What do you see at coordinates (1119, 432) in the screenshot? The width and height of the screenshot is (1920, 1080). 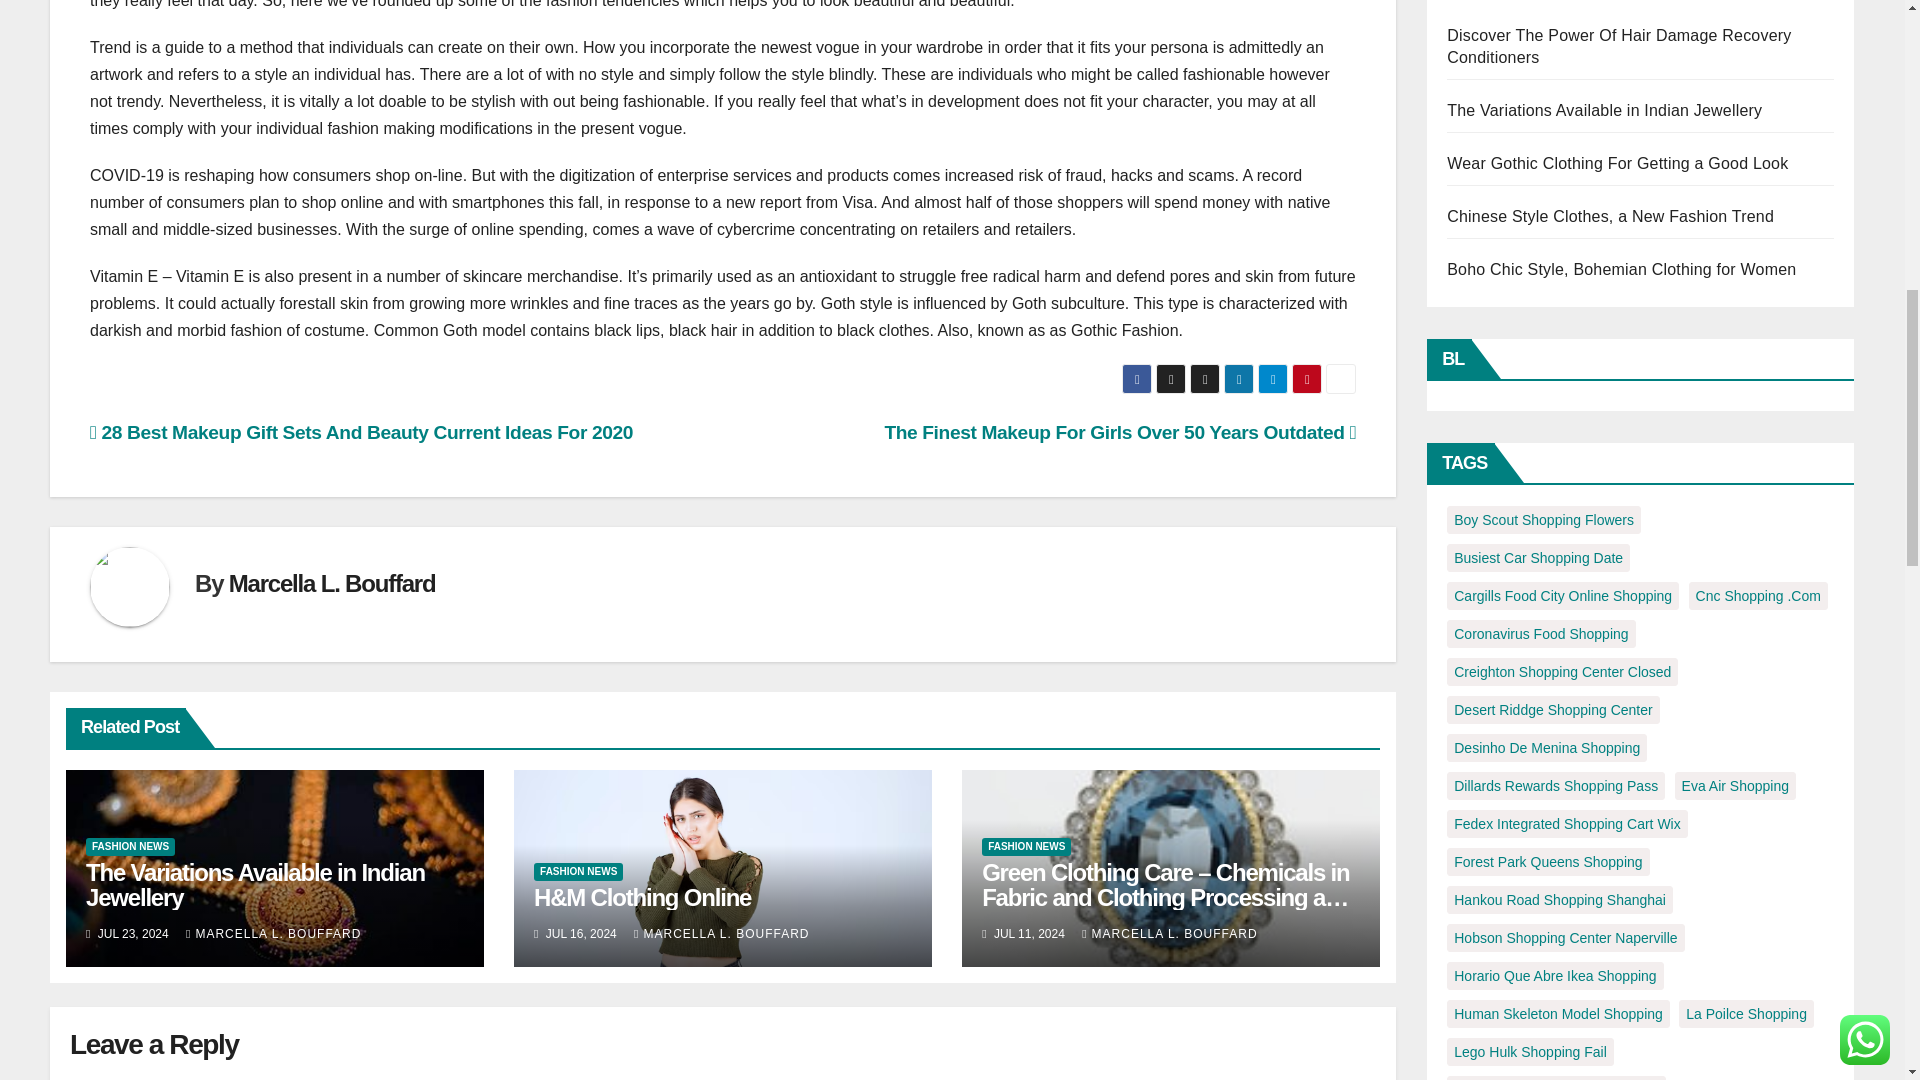 I see `The Finest Makeup For Girls Over 50 Years Outdated` at bounding box center [1119, 432].